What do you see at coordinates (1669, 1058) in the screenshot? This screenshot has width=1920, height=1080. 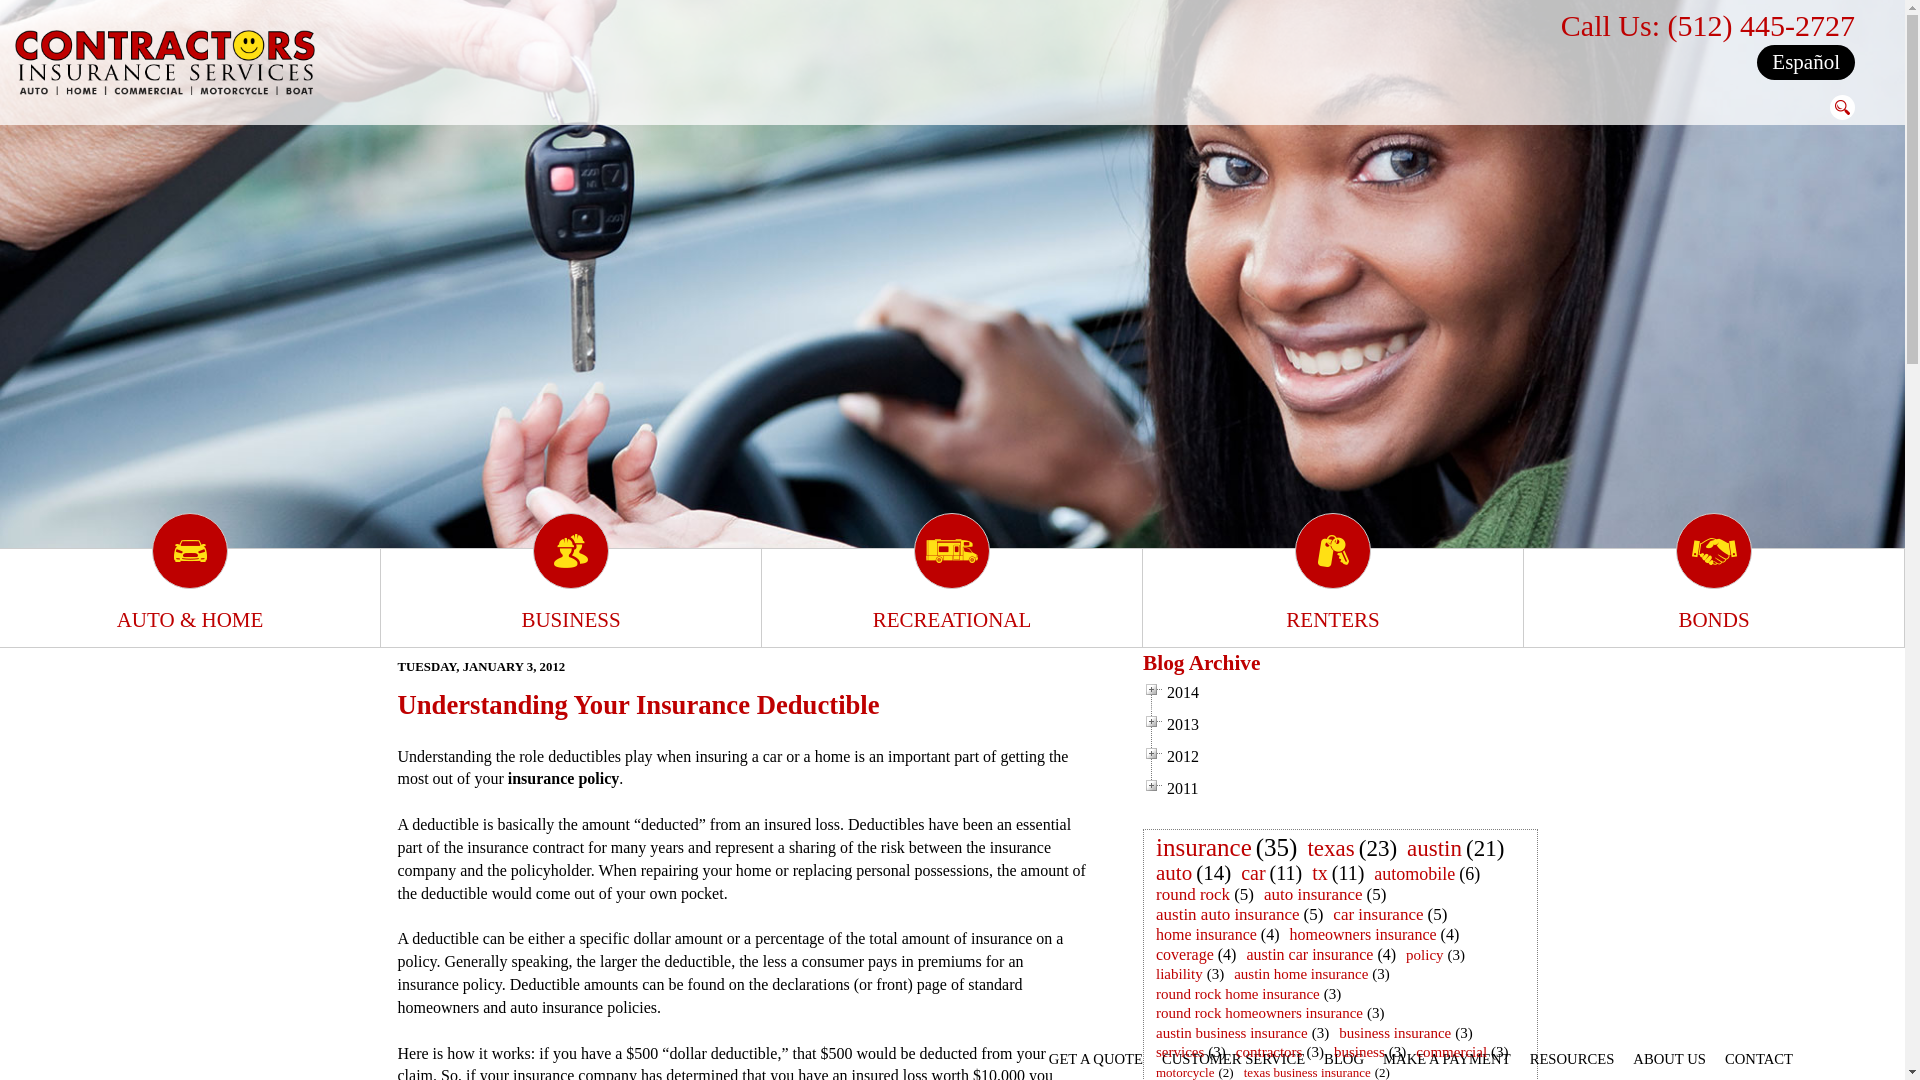 I see `ABOUT US` at bounding box center [1669, 1058].